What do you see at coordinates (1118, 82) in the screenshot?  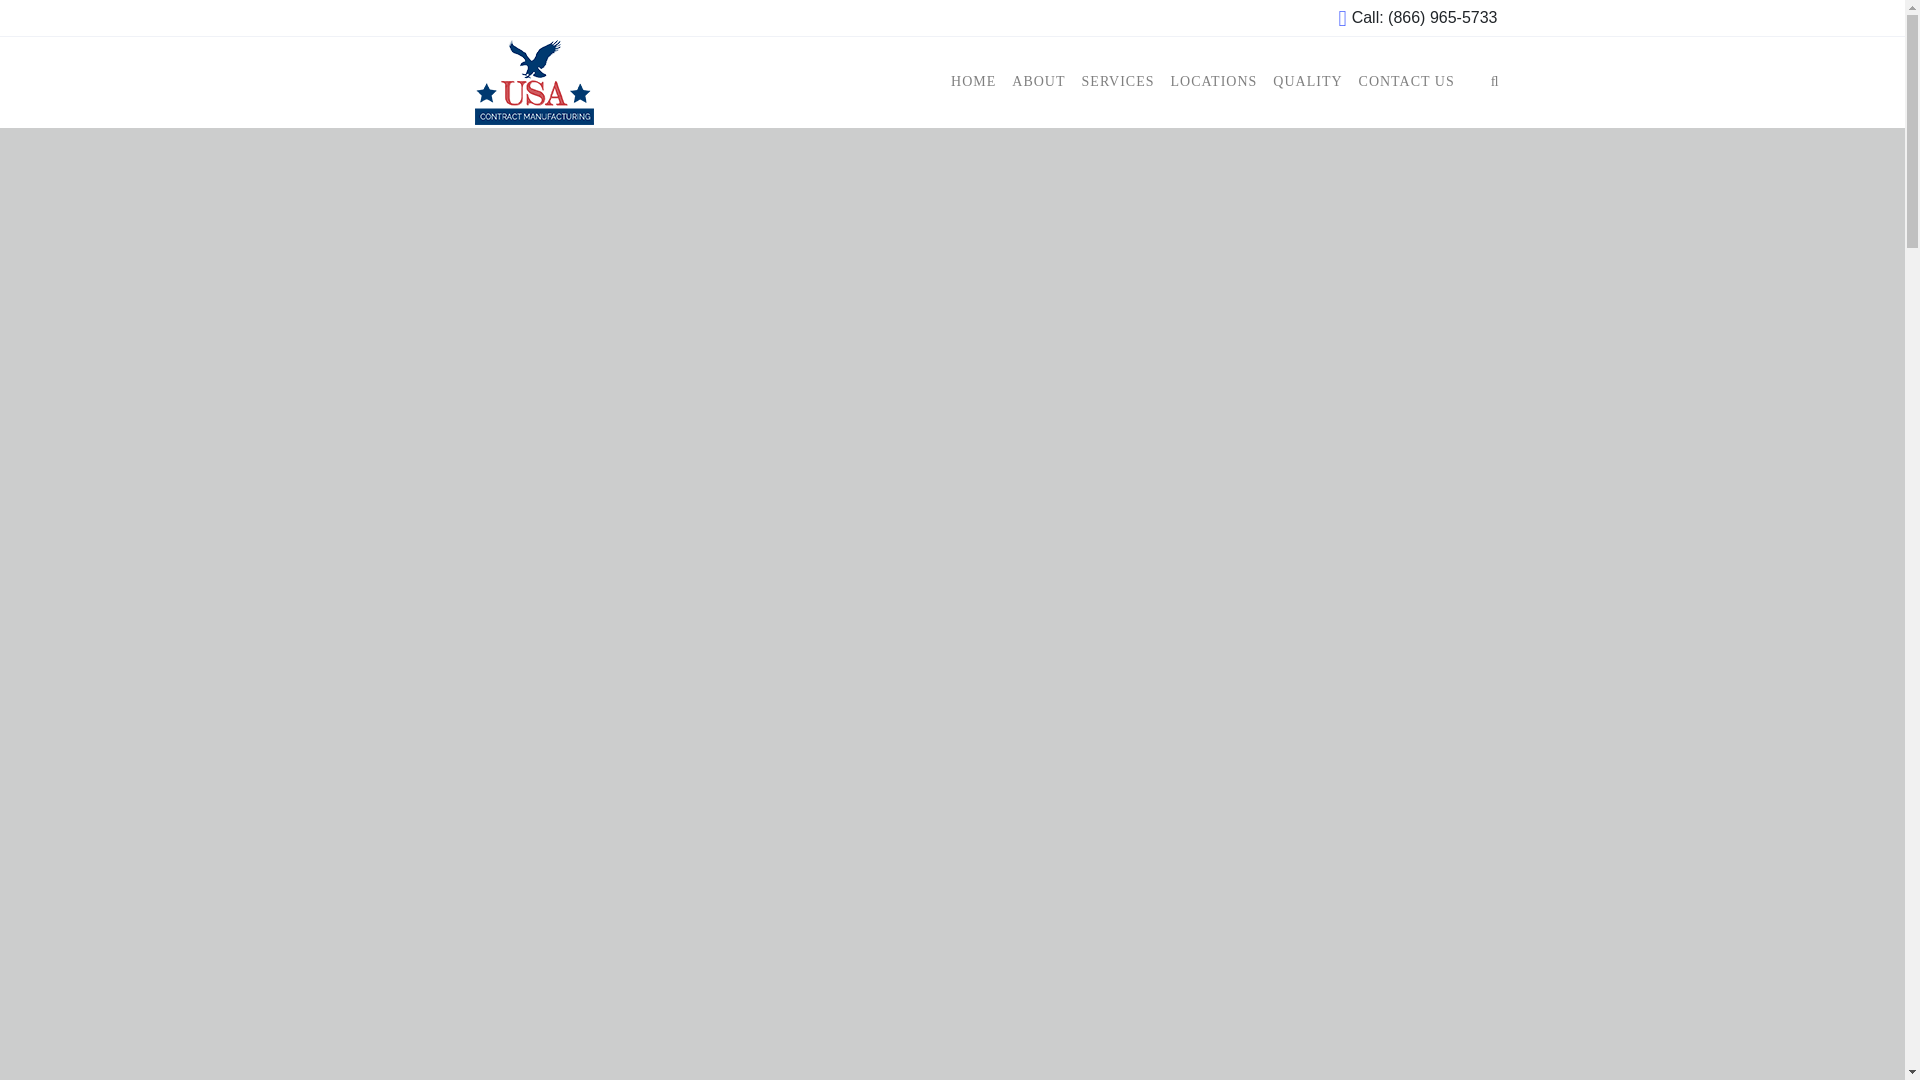 I see `SERVICES` at bounding box center [1118, 82].